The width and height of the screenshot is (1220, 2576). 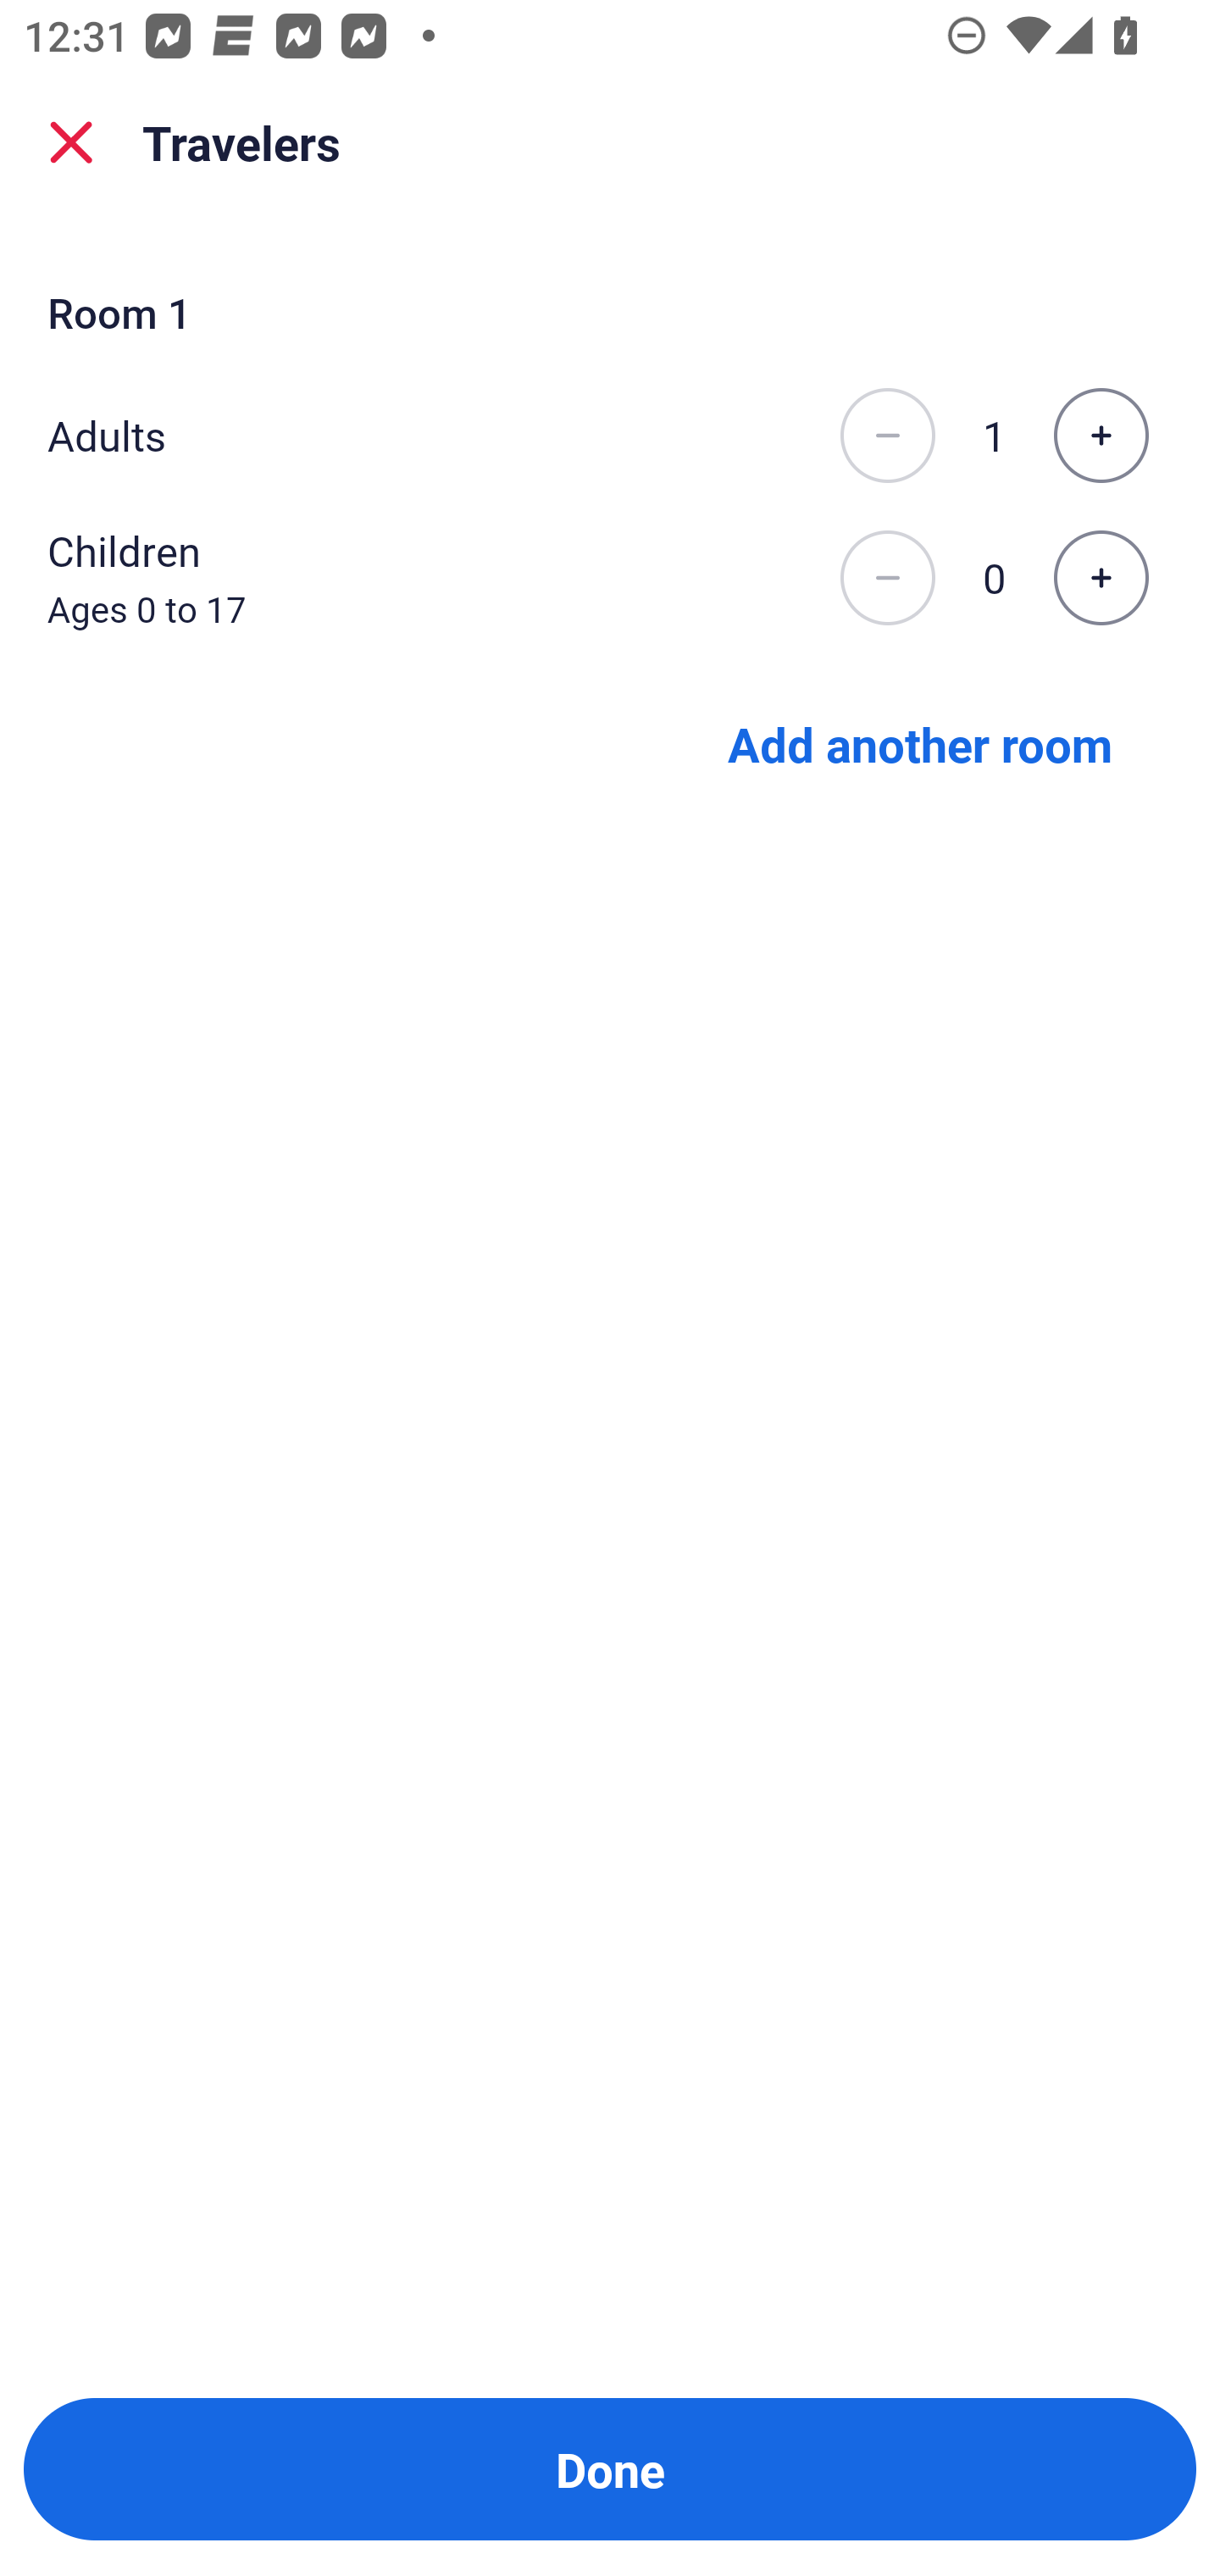 I want to click on Increase the number of children, so click(x=1101, y=578).